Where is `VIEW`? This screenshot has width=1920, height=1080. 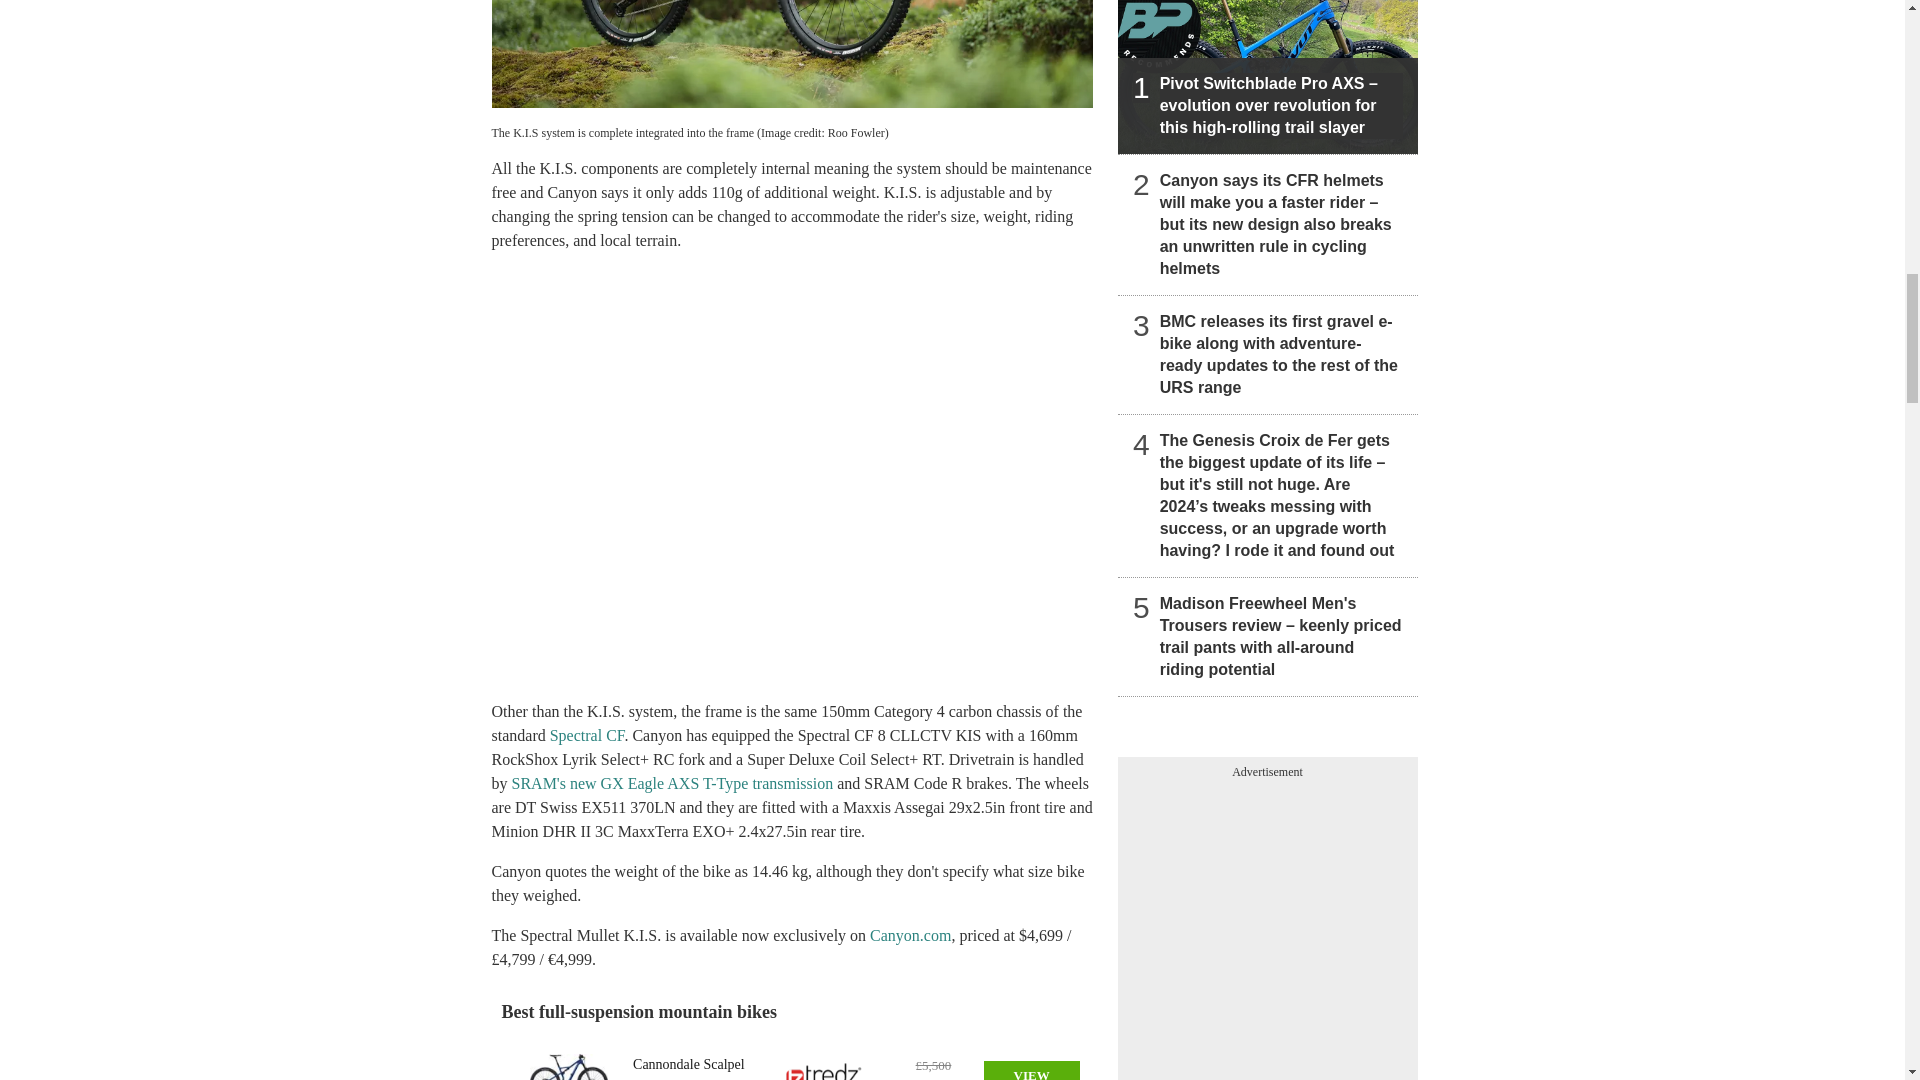 VIEW is located at coordinates (1031, 1070).